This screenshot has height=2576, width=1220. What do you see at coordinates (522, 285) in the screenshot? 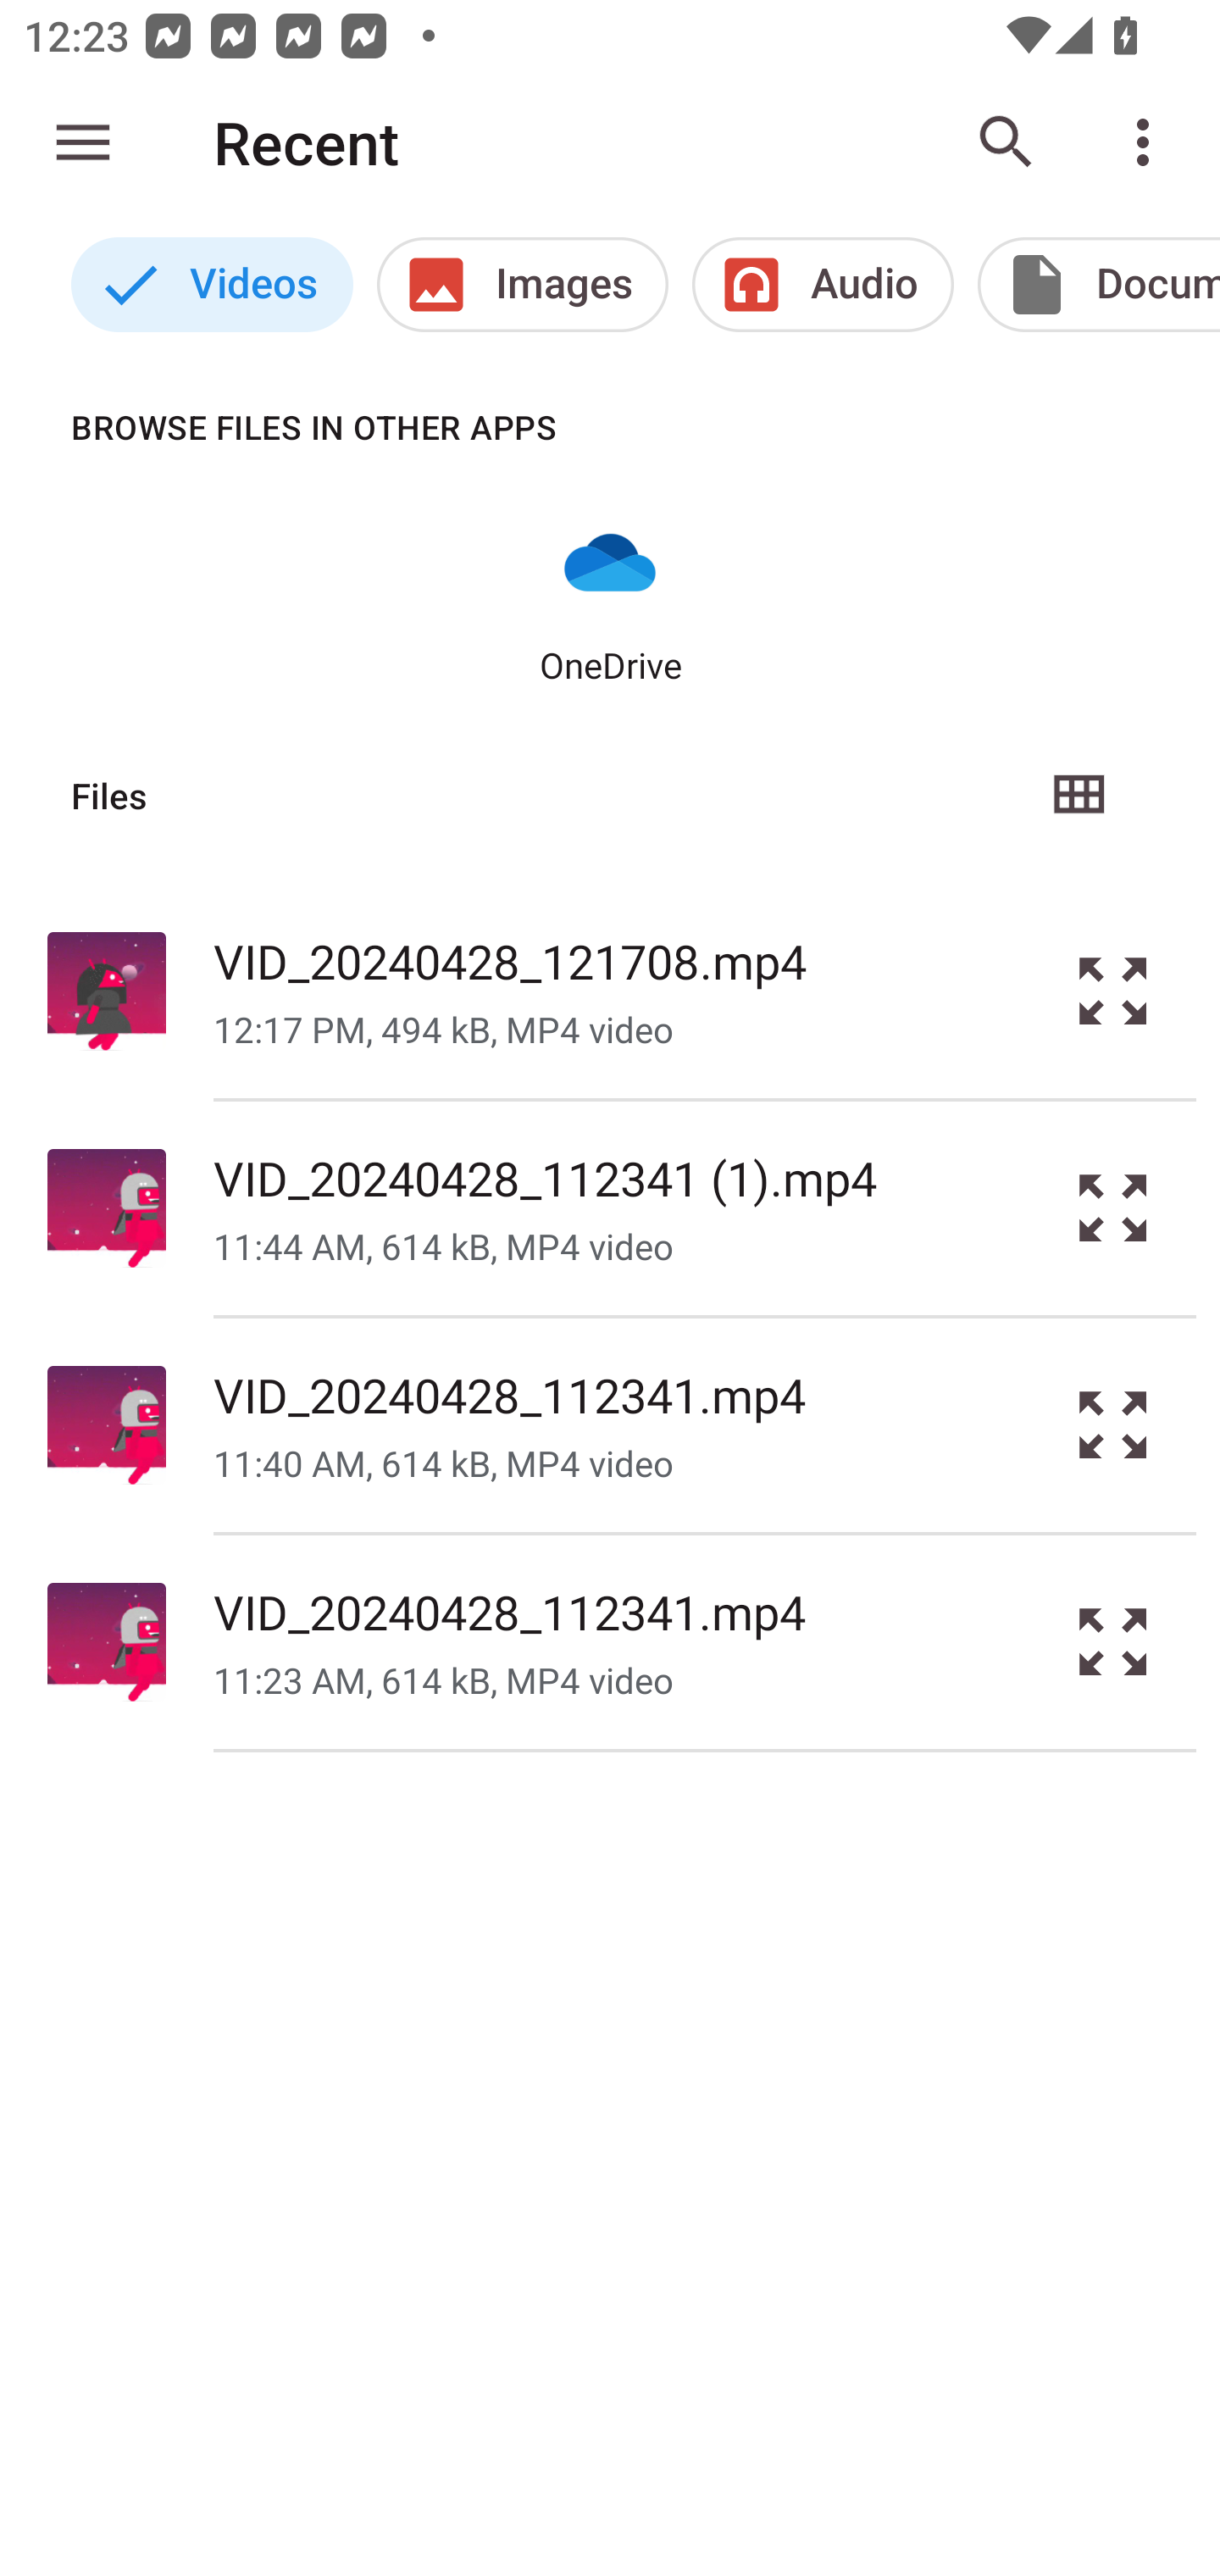
I see `Images` at bounding box center [522, 285].